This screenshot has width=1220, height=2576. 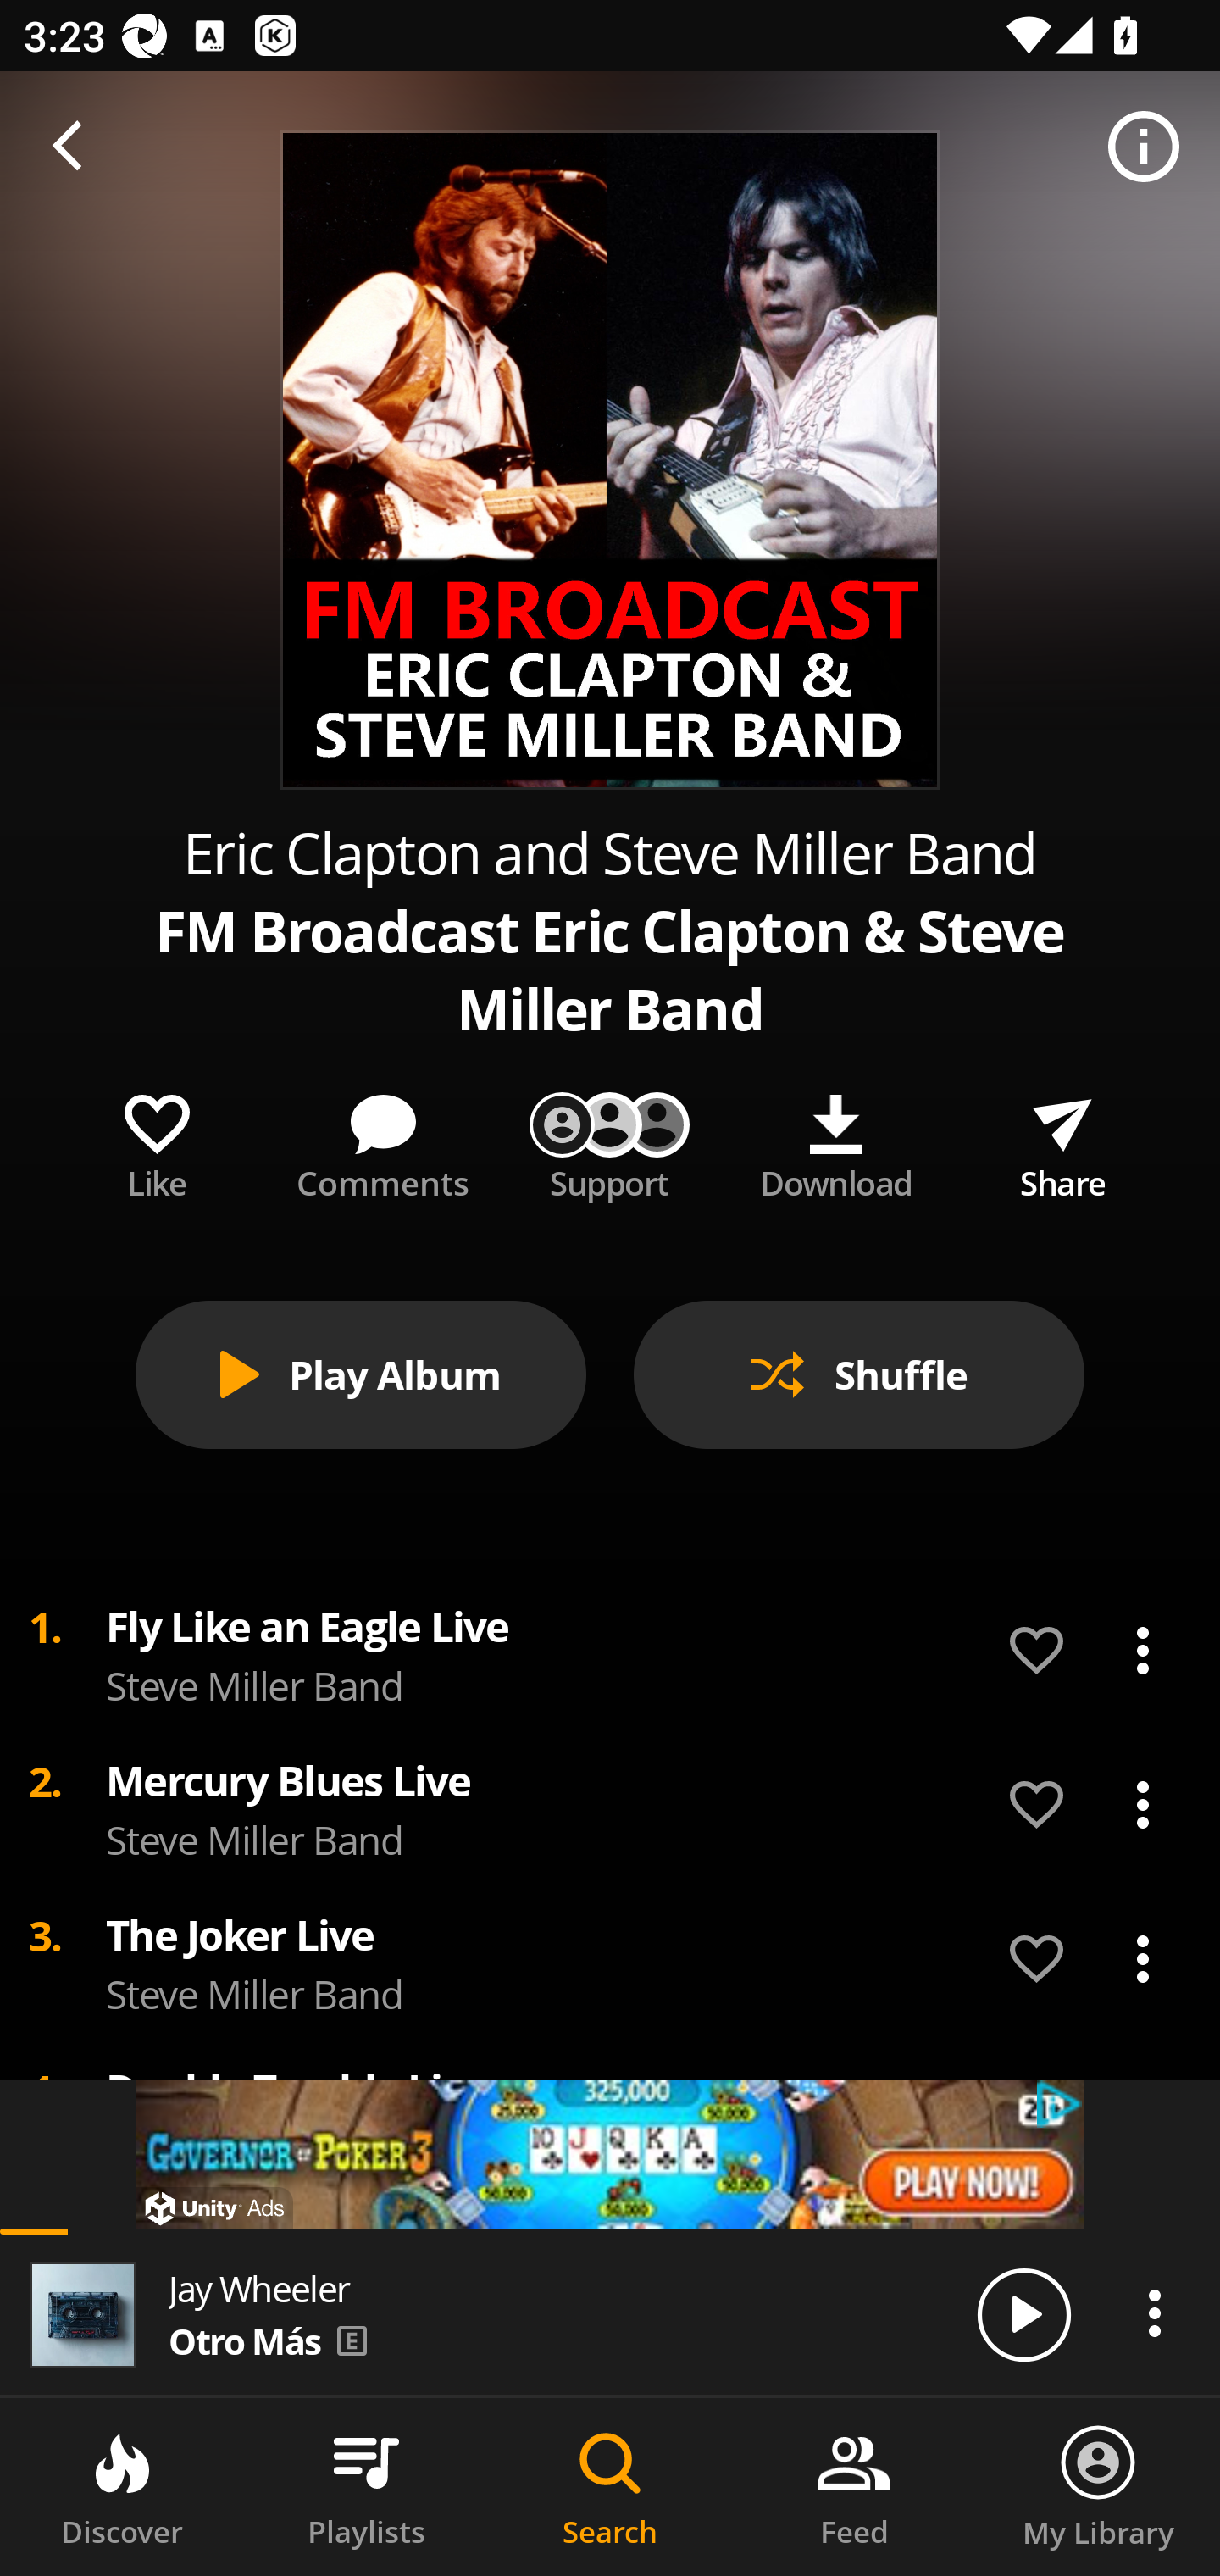 I want to click on Actions, so click(x=1142, y=1651).